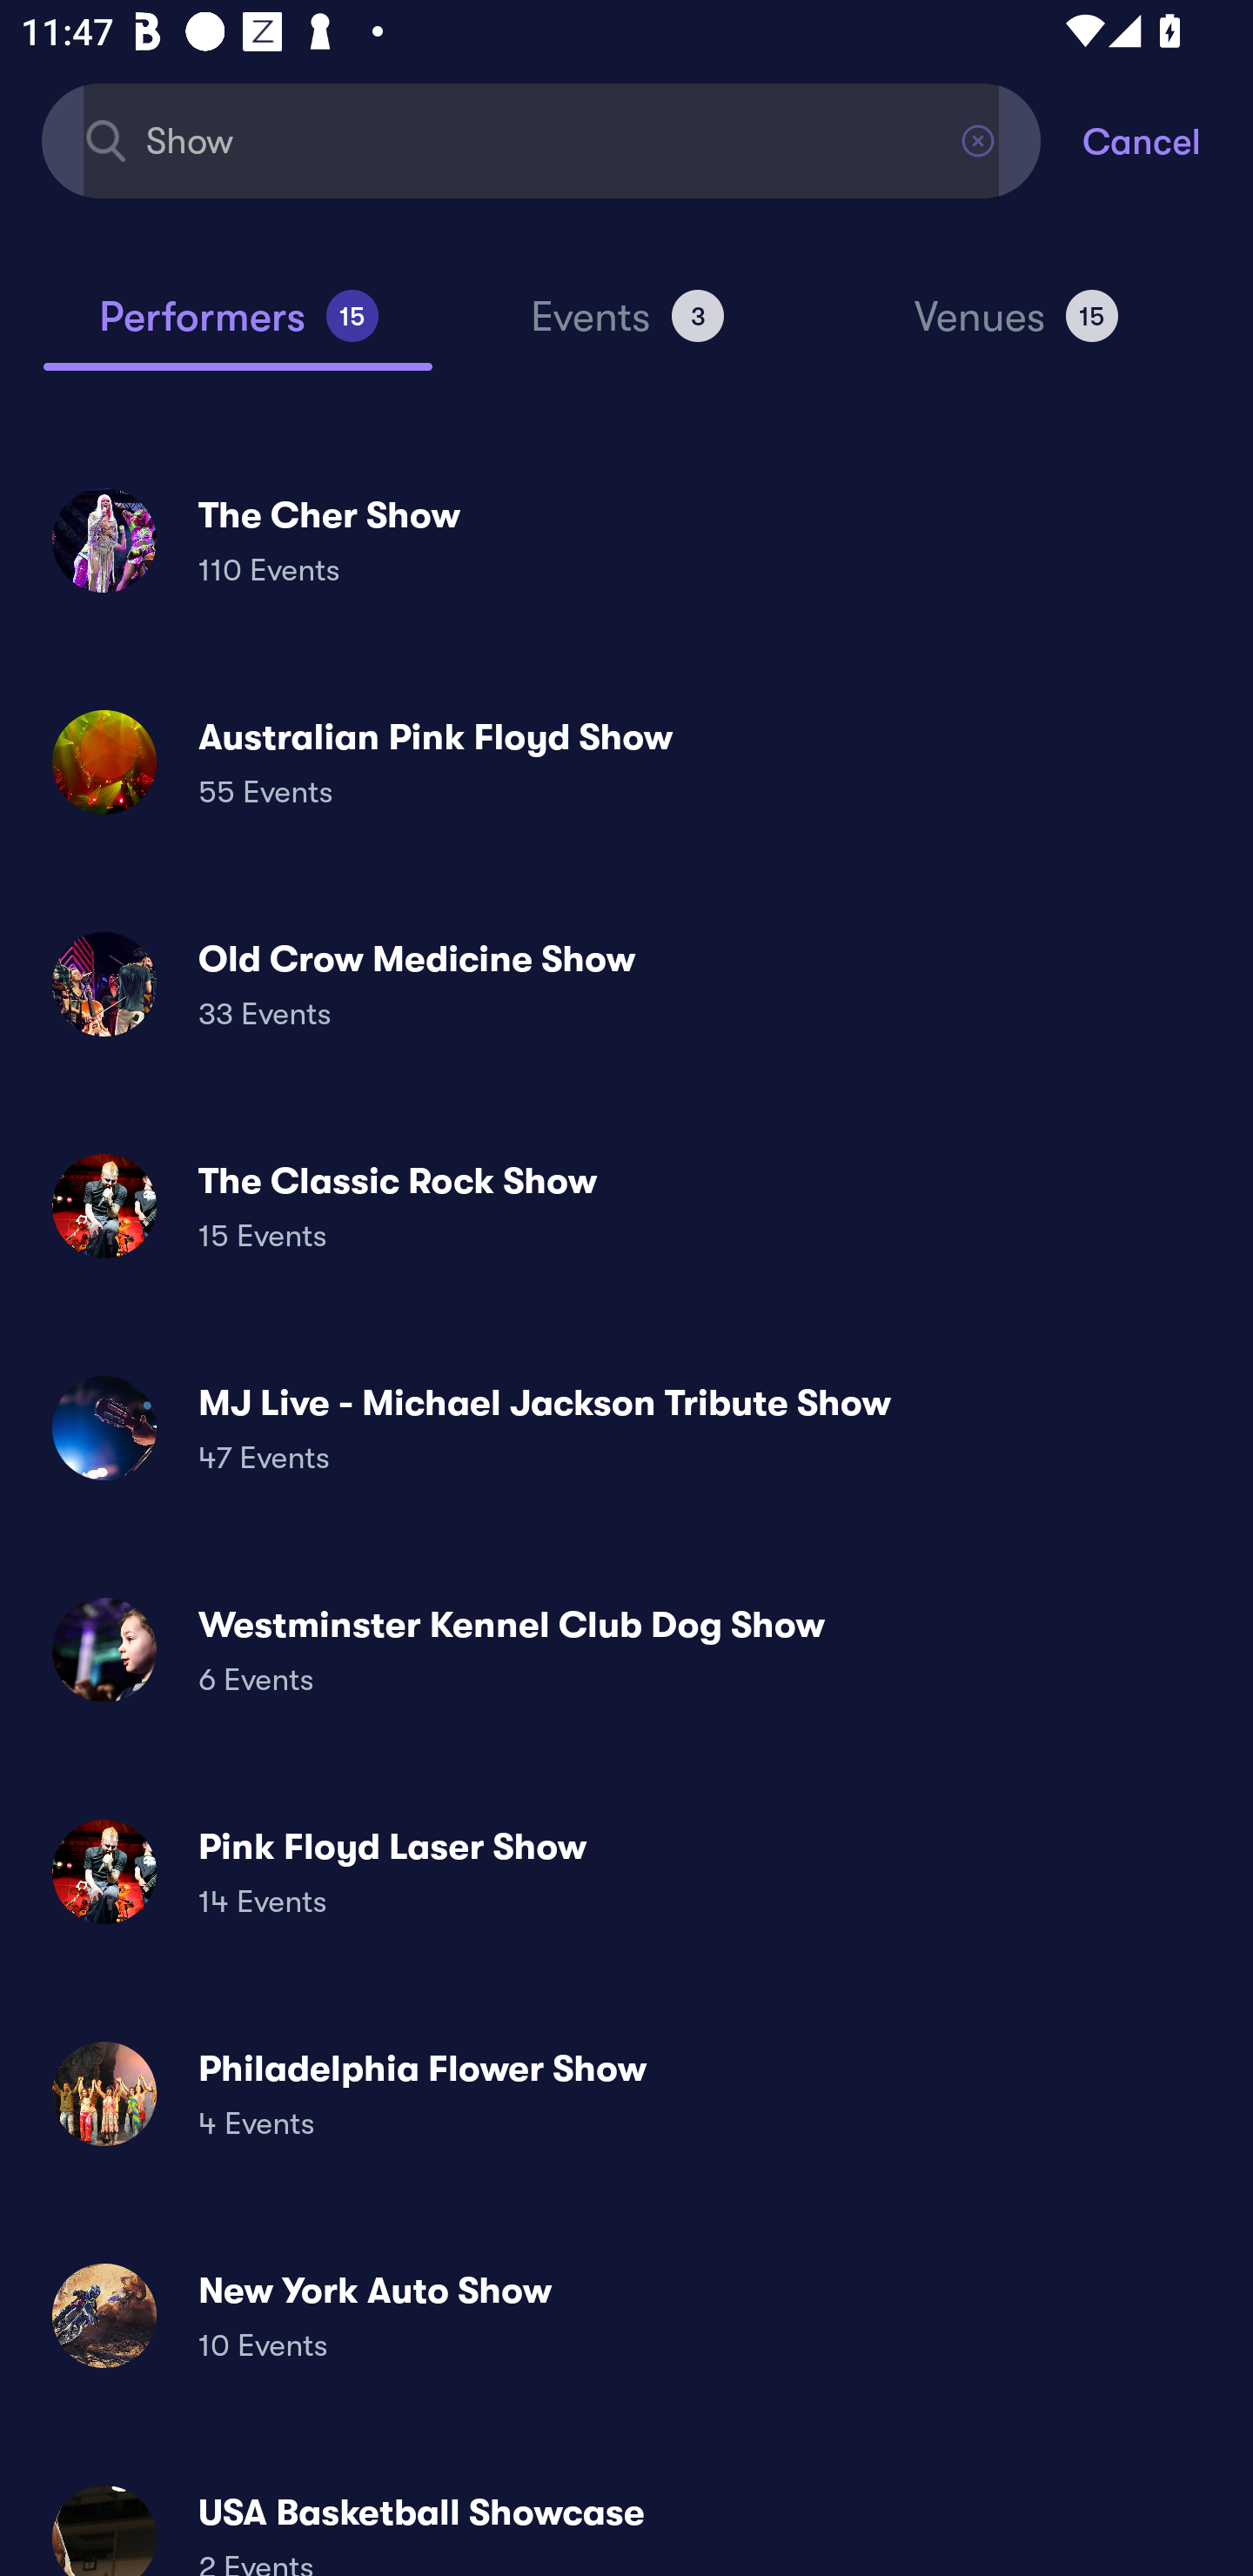  Describe the element at coordinates (626, 540) in the screenshot. I see `The Cher Show 110 Events` at that location.